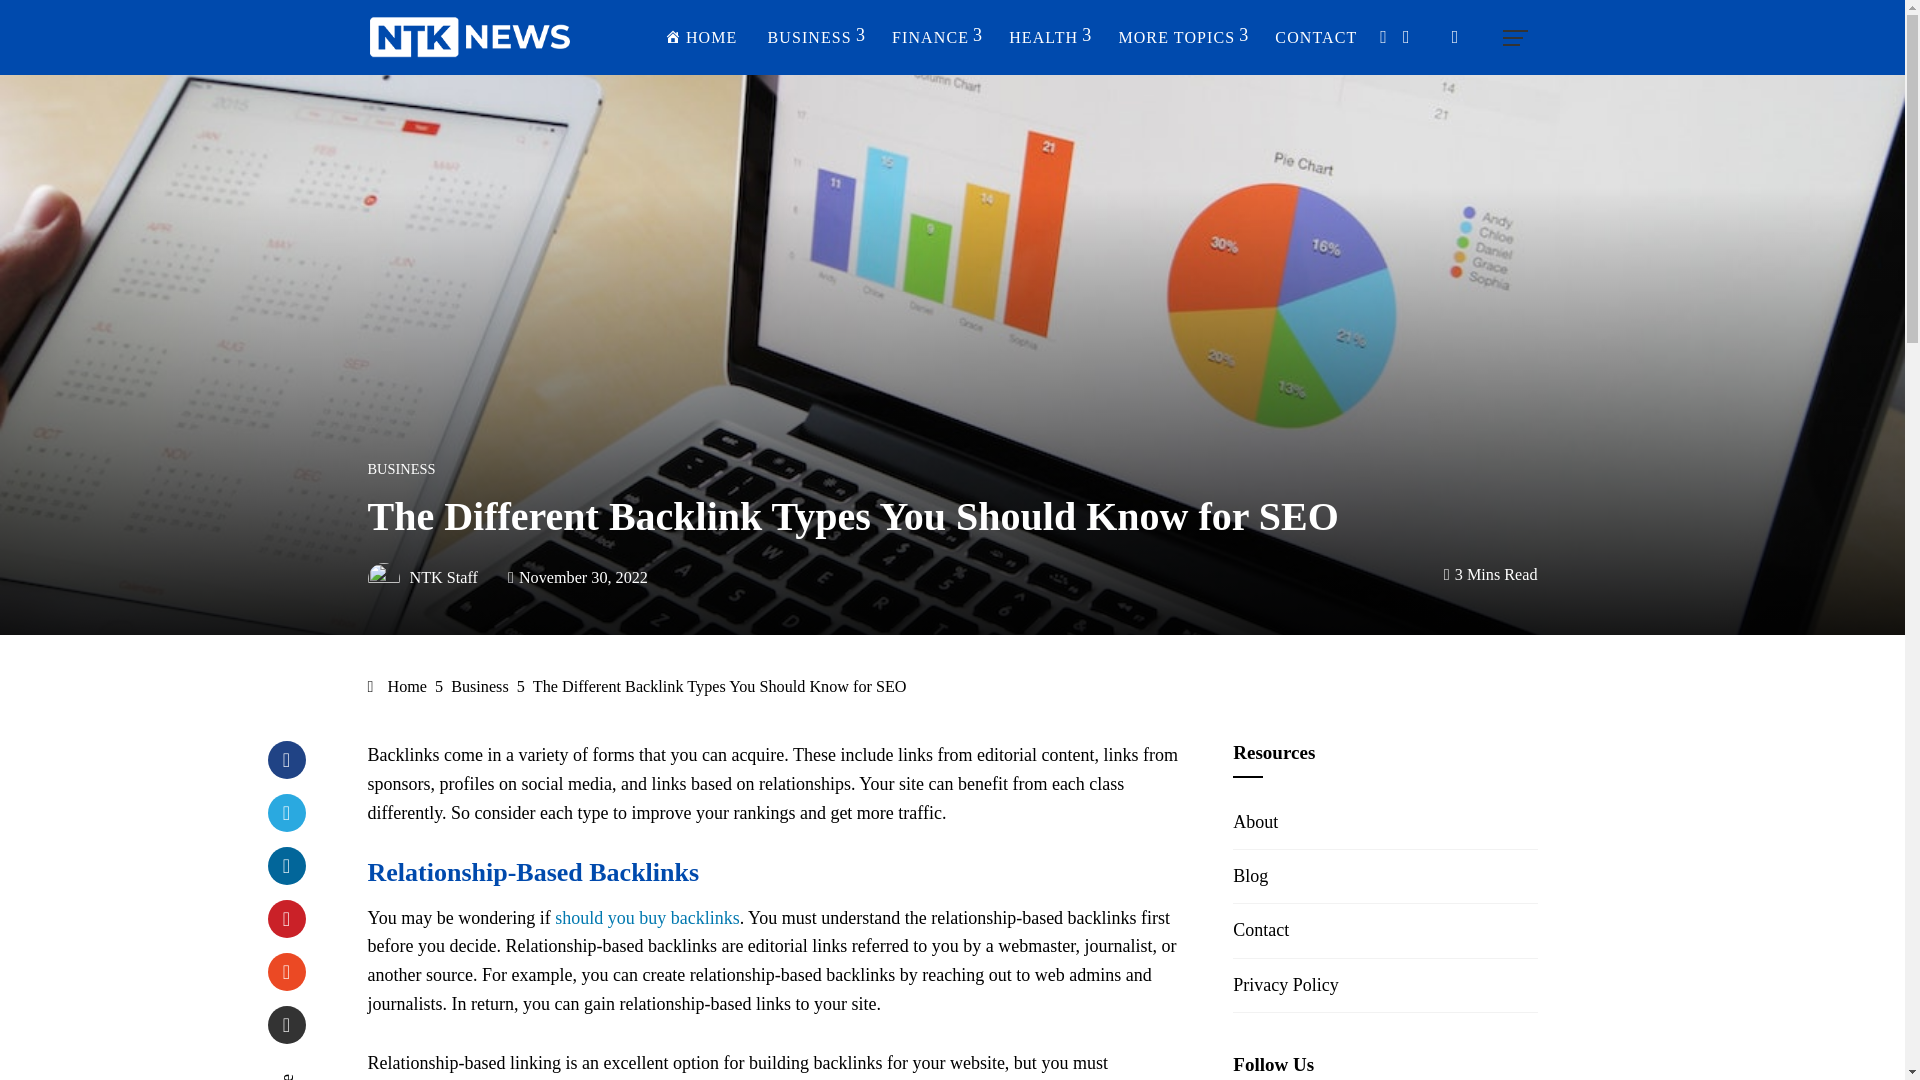 The height and width of the screenshot is (1080, 1920). I want to click on BUSINESS, so click(814, 38).